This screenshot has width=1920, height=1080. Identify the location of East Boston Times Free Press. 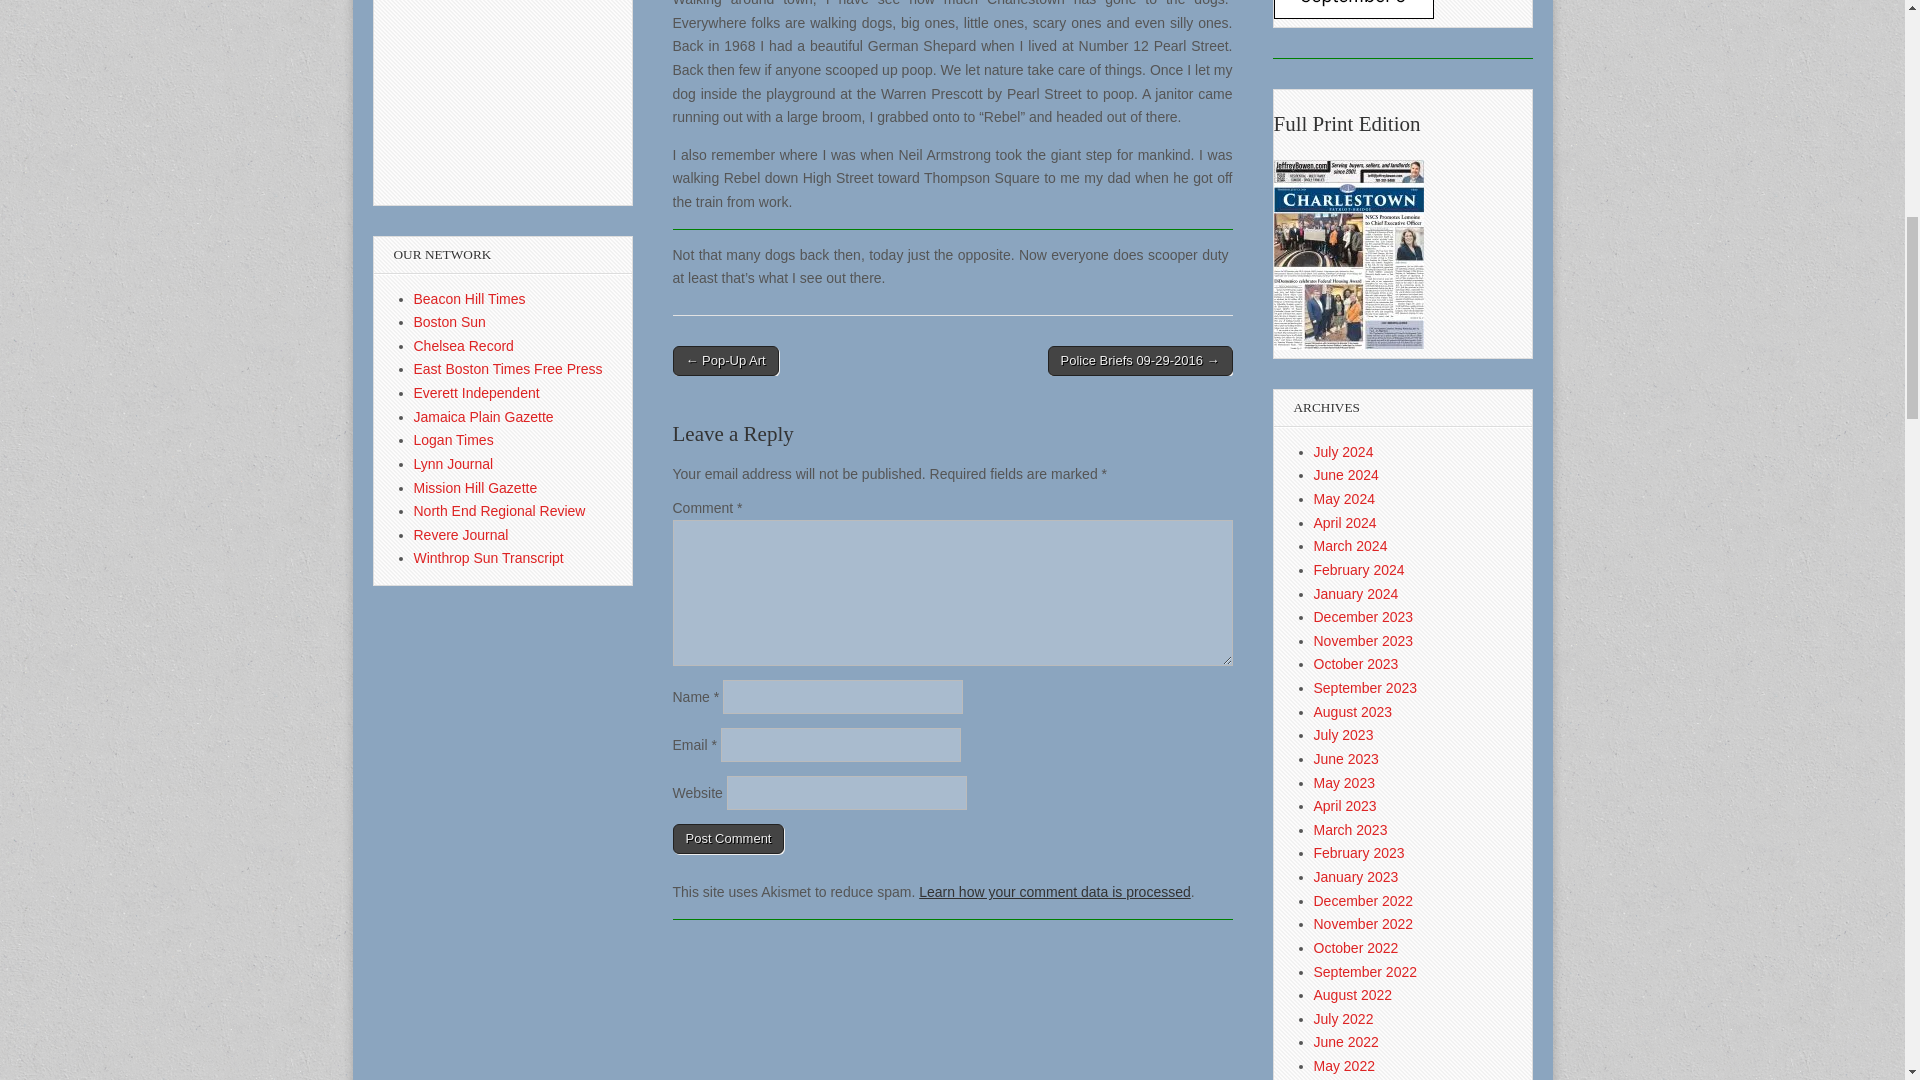
(508, 368).